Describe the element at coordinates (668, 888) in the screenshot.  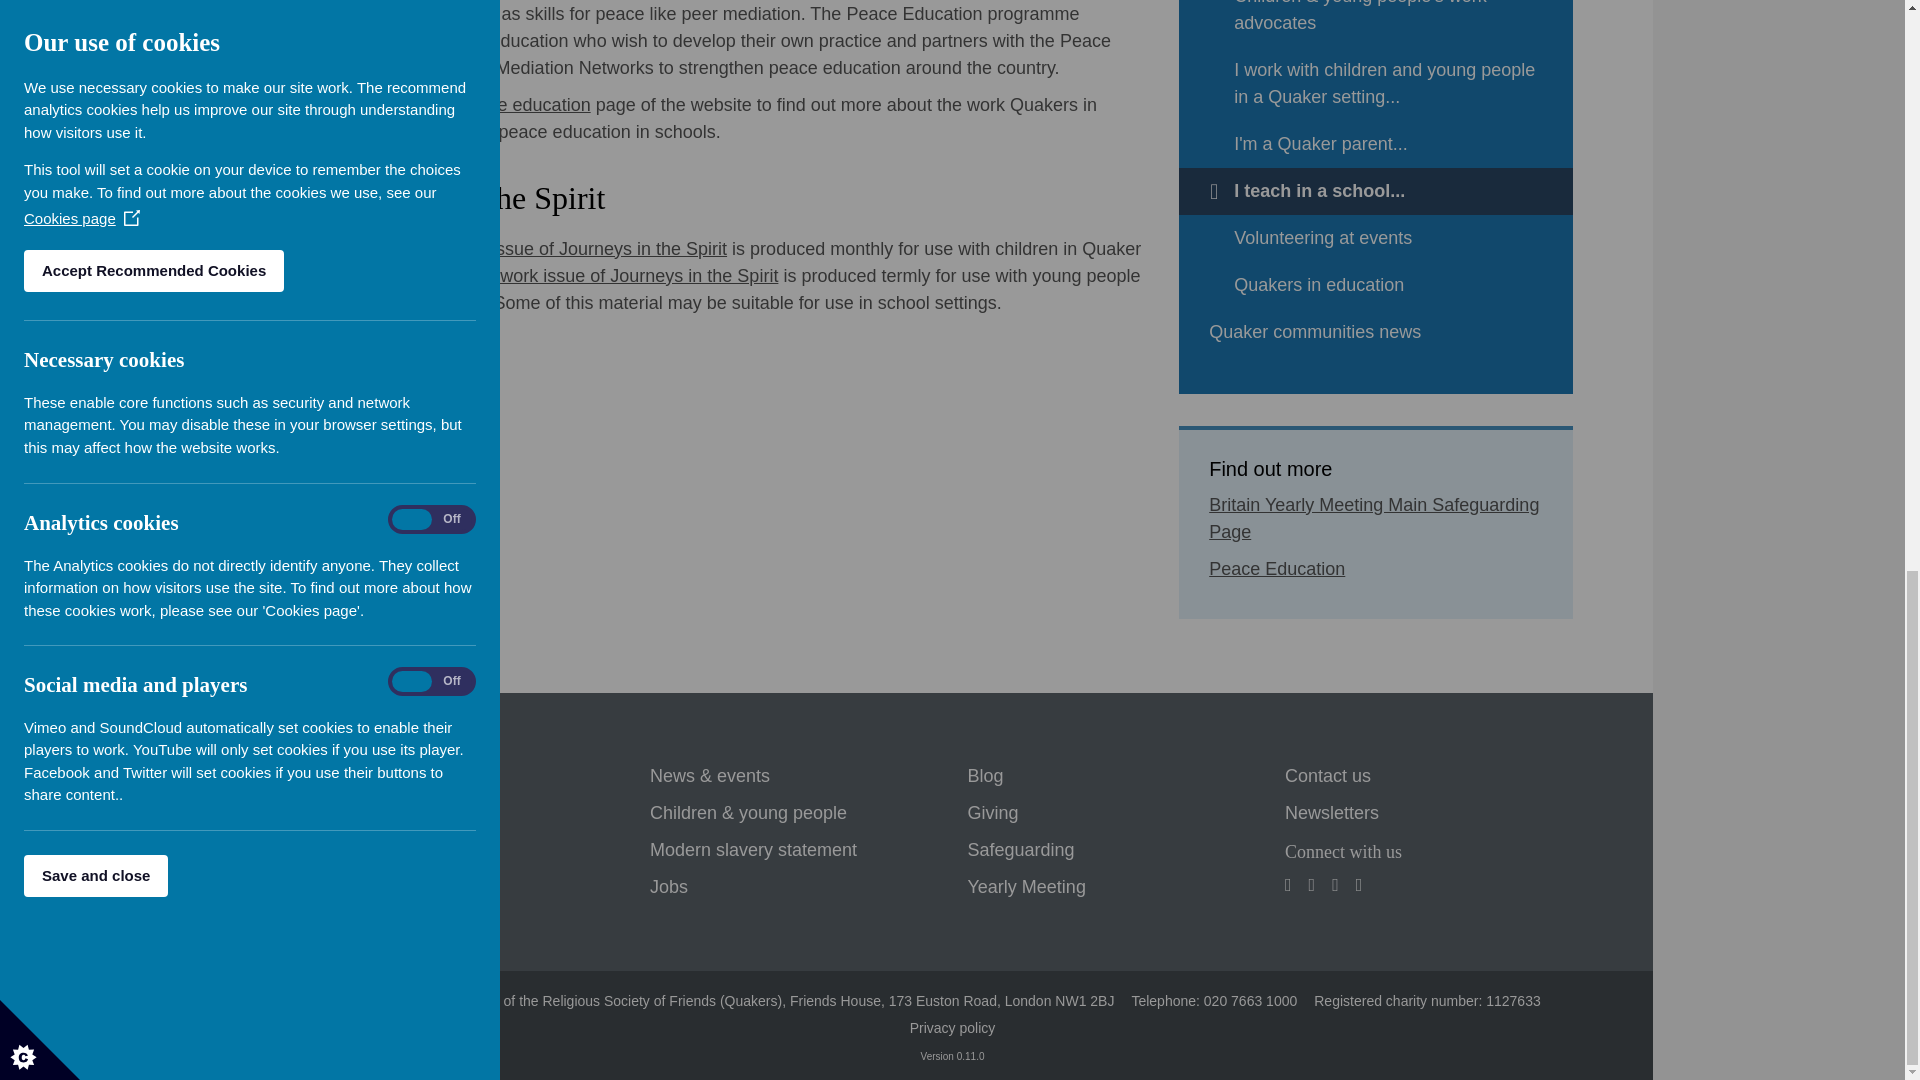
I see `Jobs` at that location.